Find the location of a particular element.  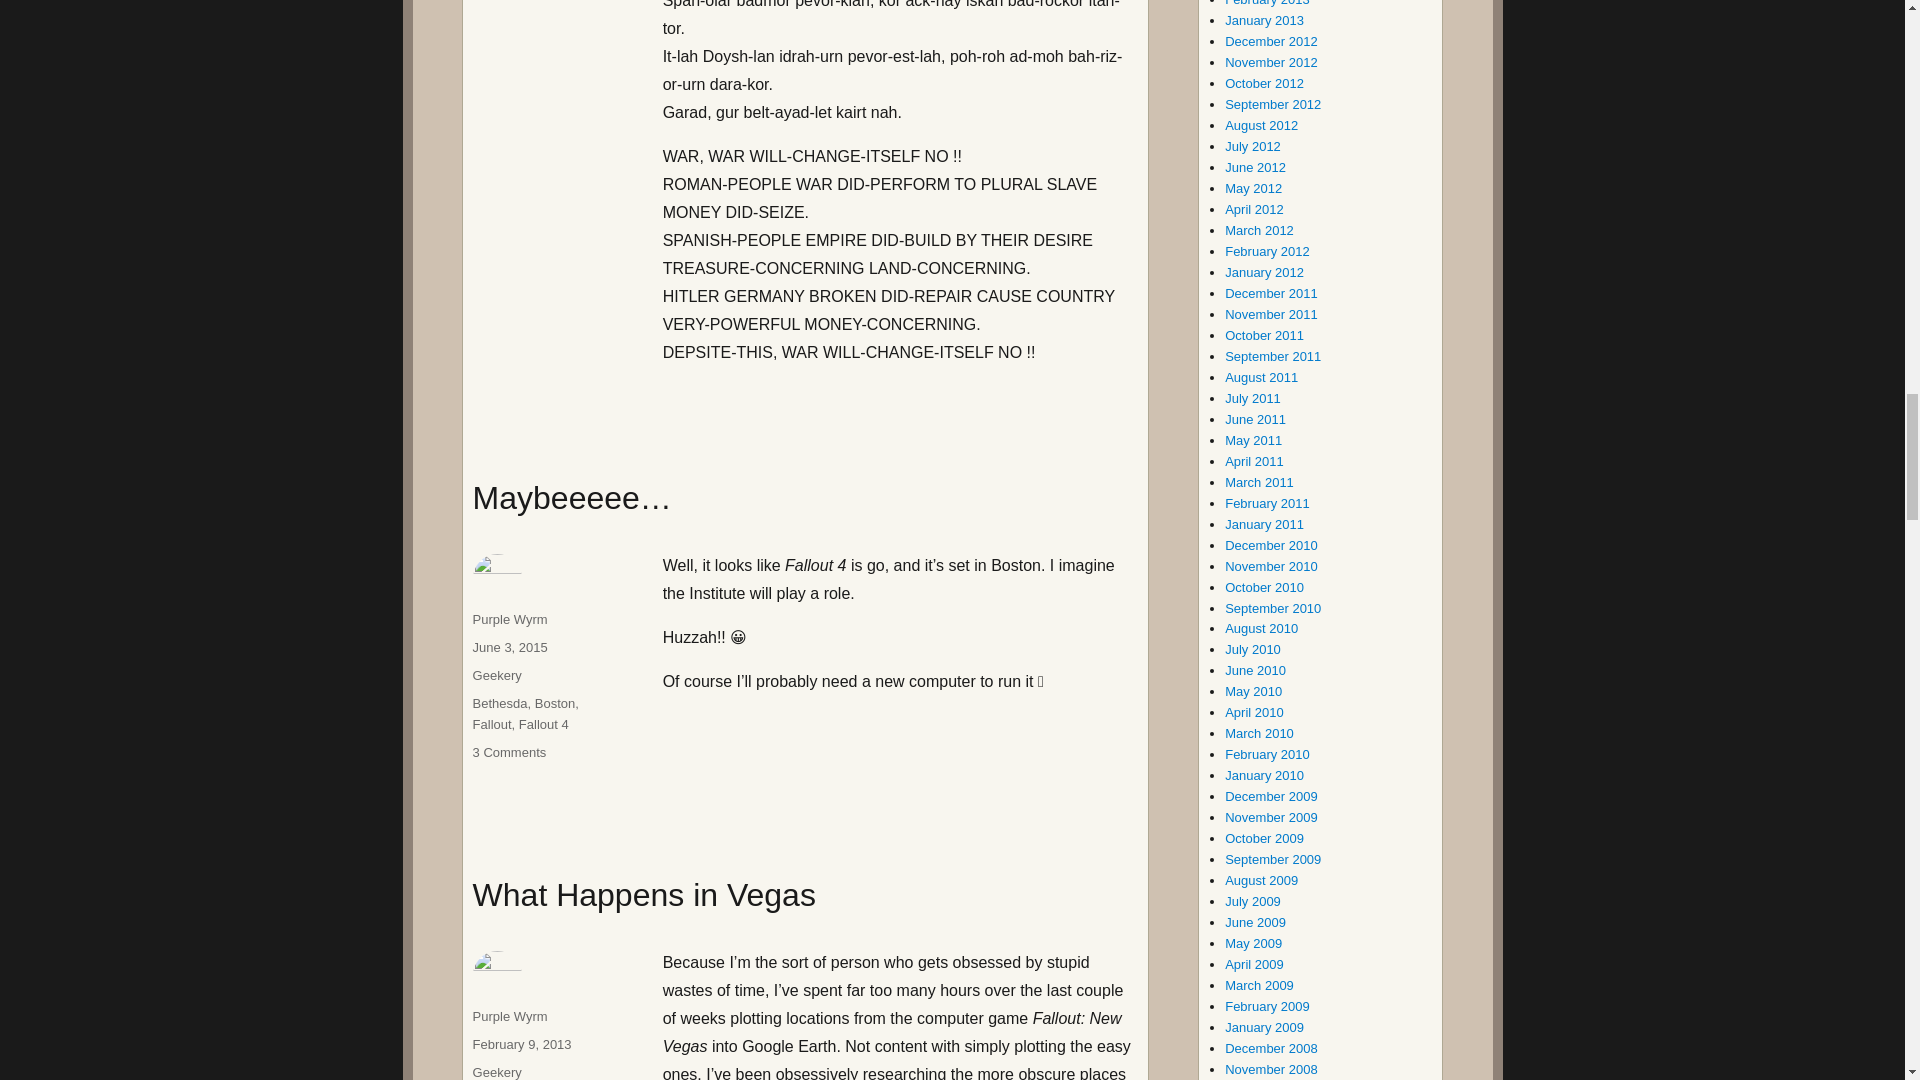

Fallout is located at coordinates (492, 724).